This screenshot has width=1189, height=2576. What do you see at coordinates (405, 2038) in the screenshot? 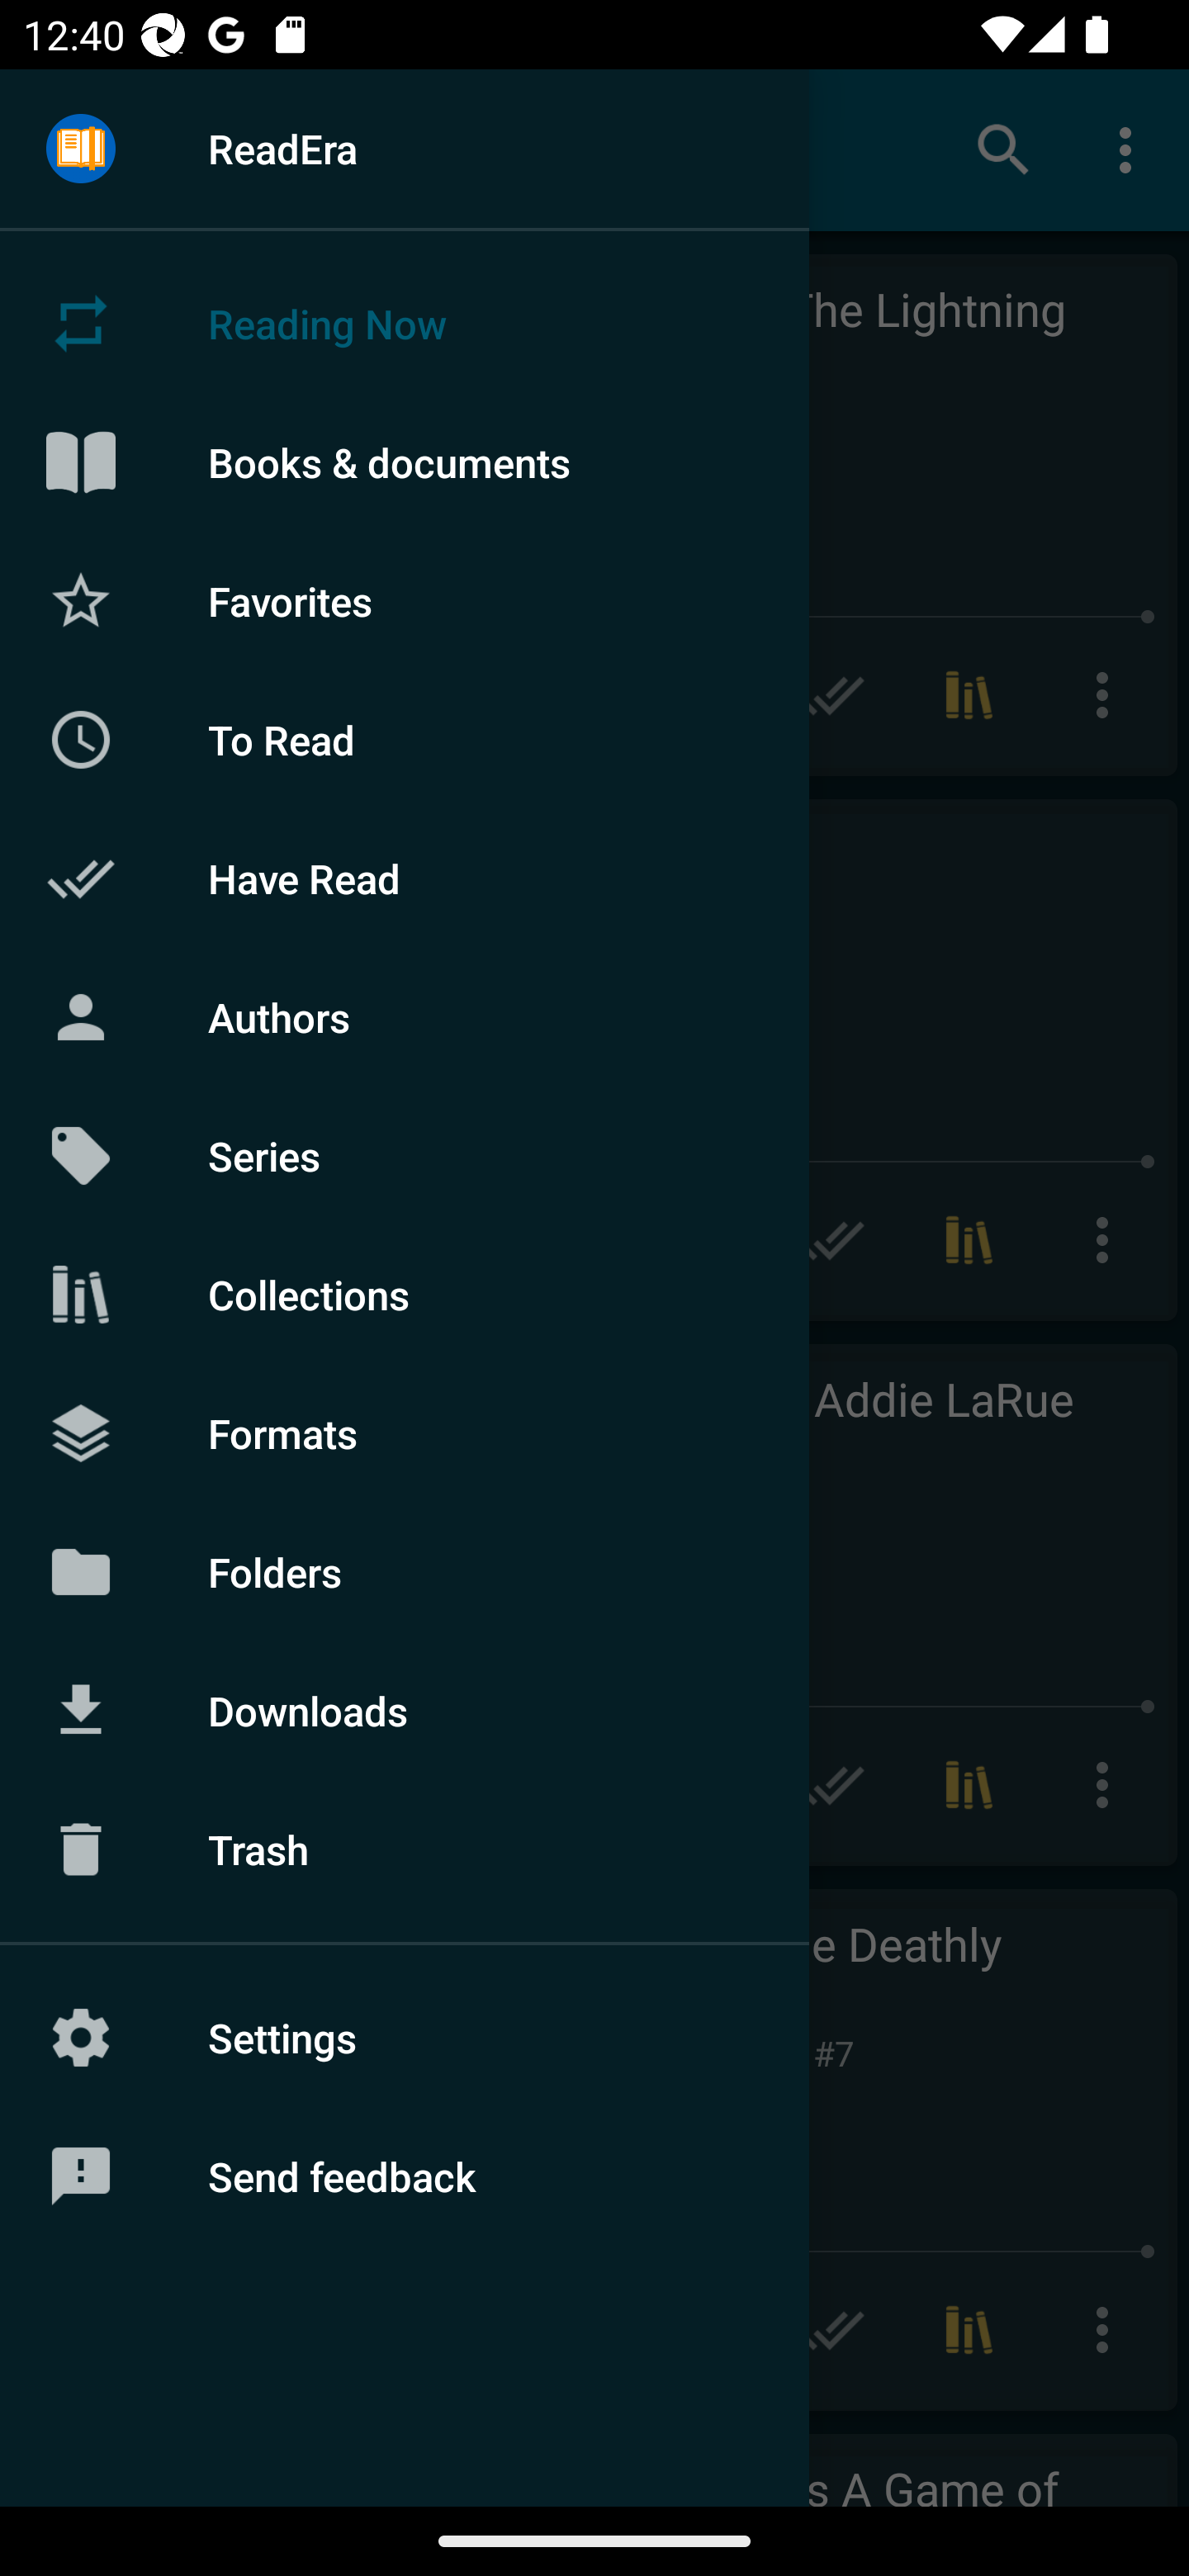
I see `Settings` at bounding box center [405, 2038].